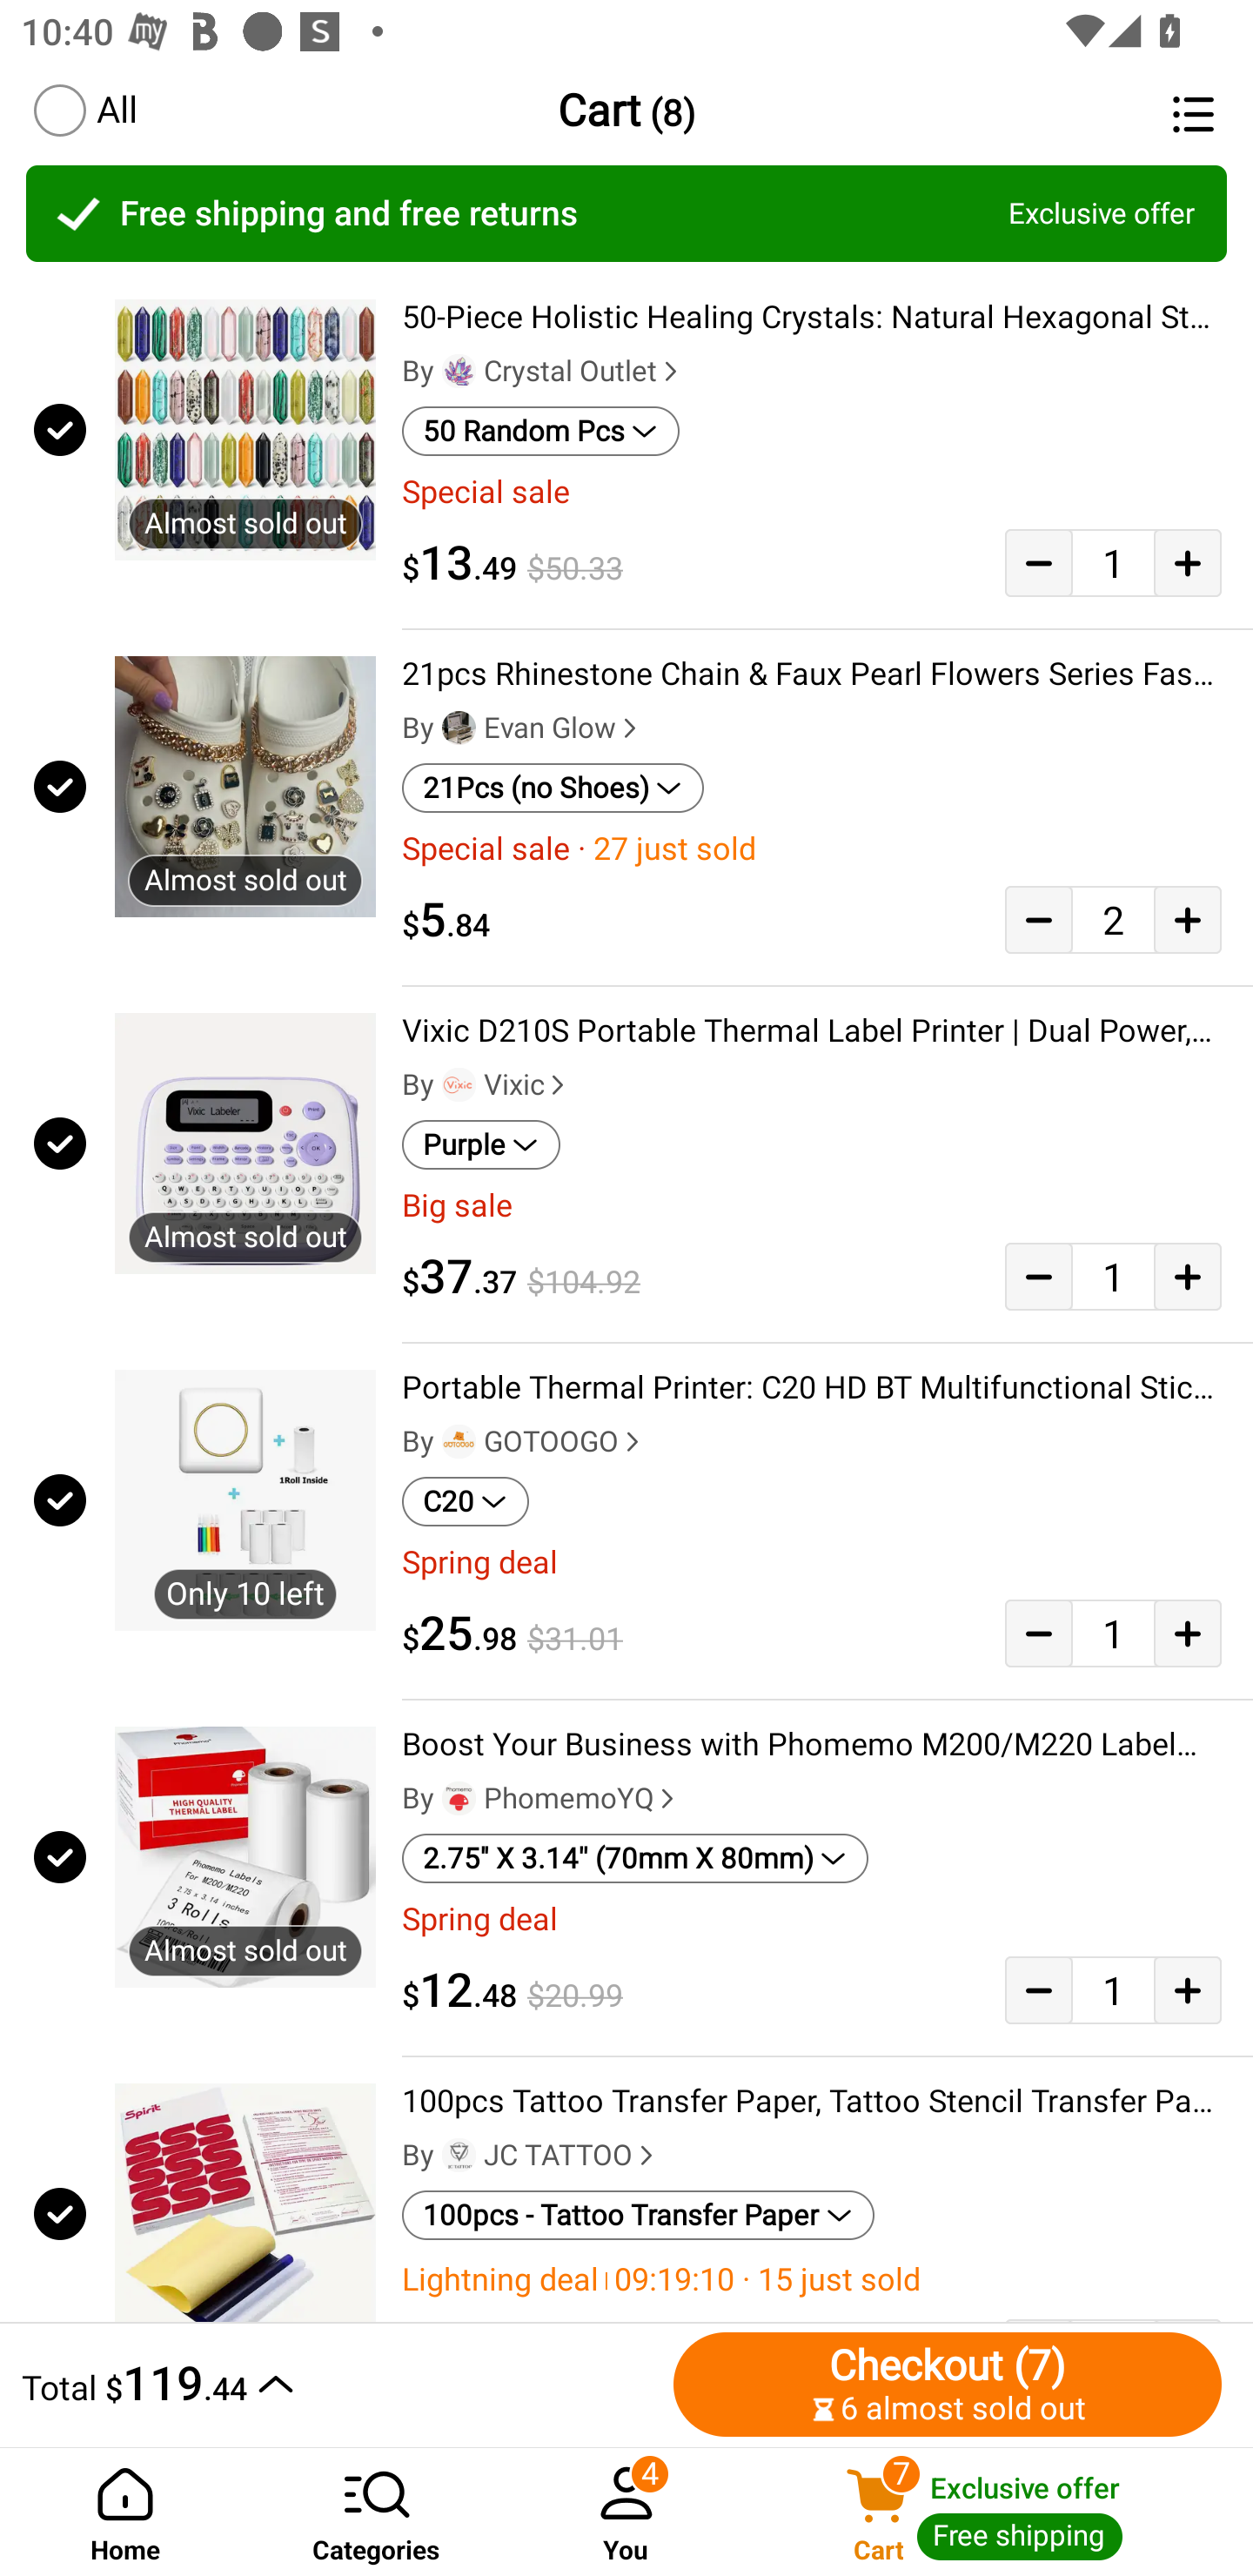  Describe the element at coordinates (125, 2512) in the screenshot. I see `Home` at that location.